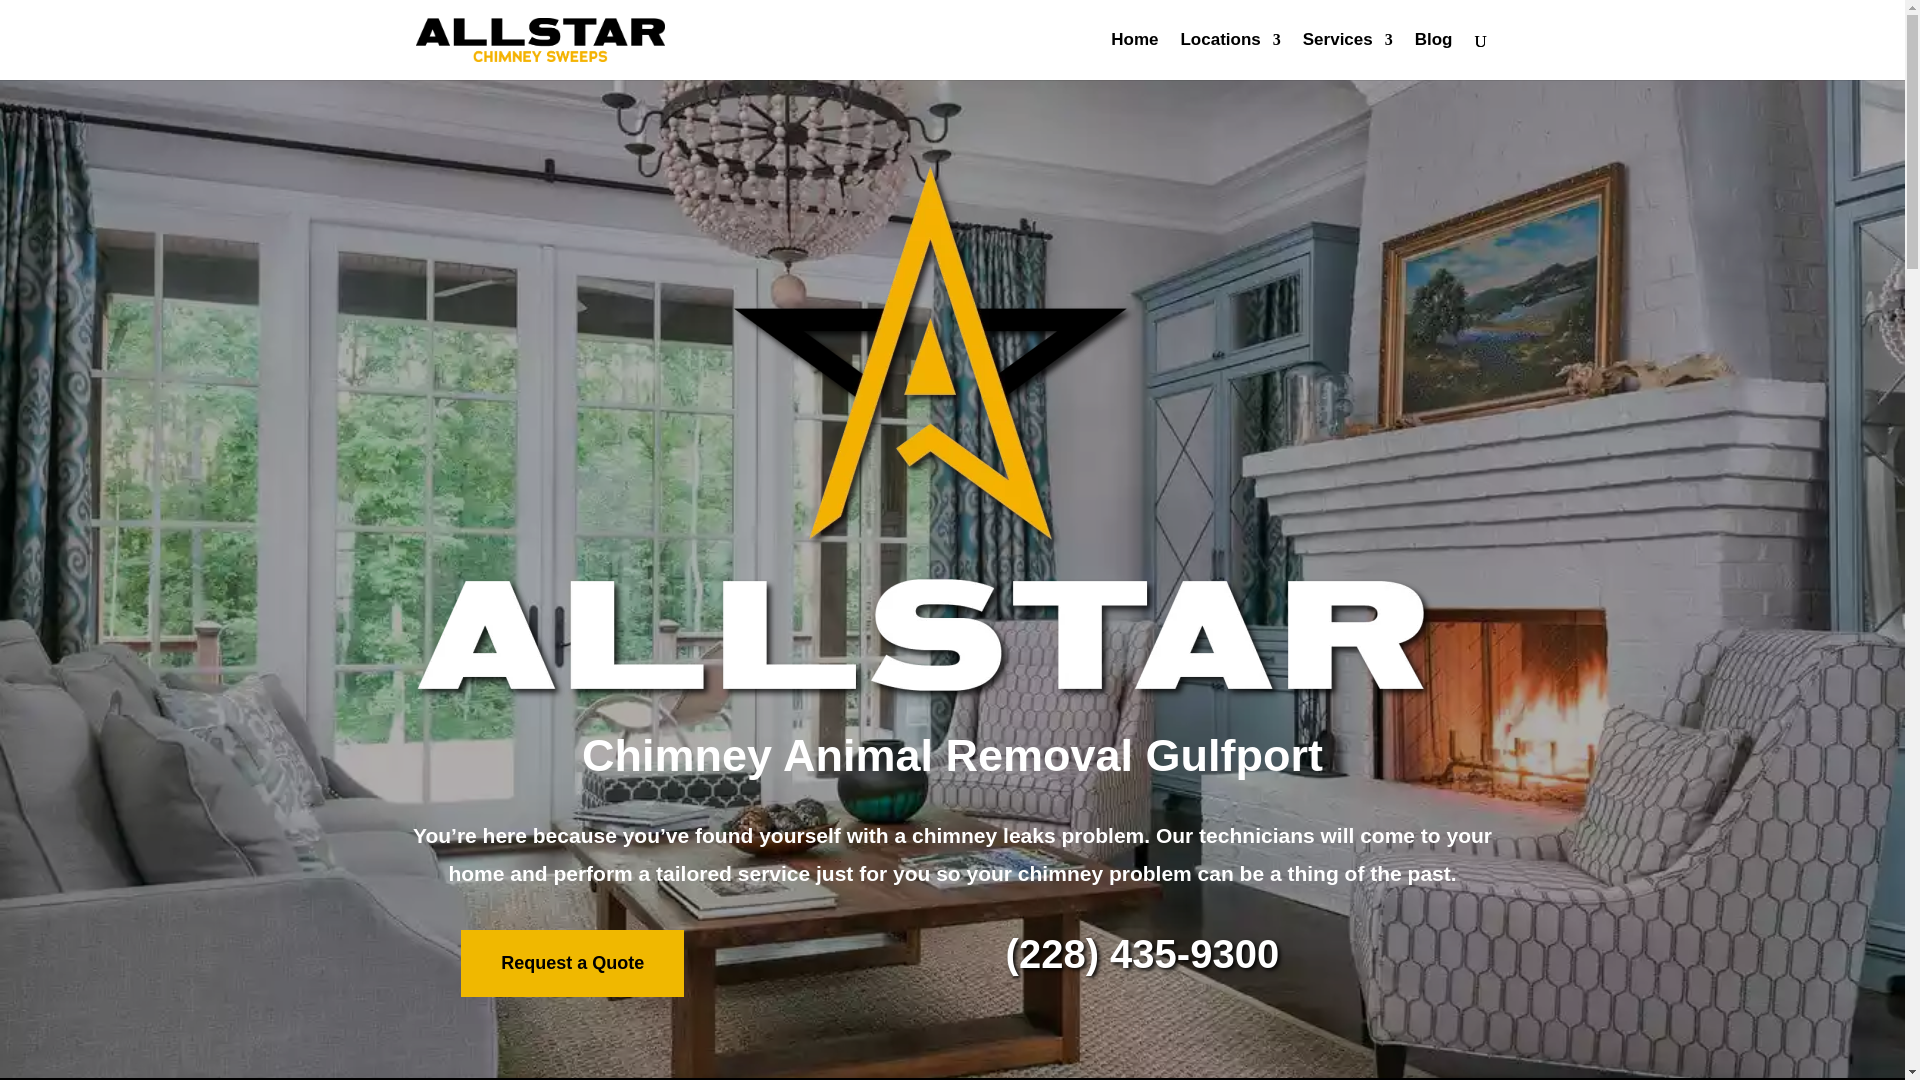 The width and height of the screenshot is (1920, 1080). What do you see at coordinates (1134, 56) in the screenshot?
I see `Home` at bounding box center [1134, 56].